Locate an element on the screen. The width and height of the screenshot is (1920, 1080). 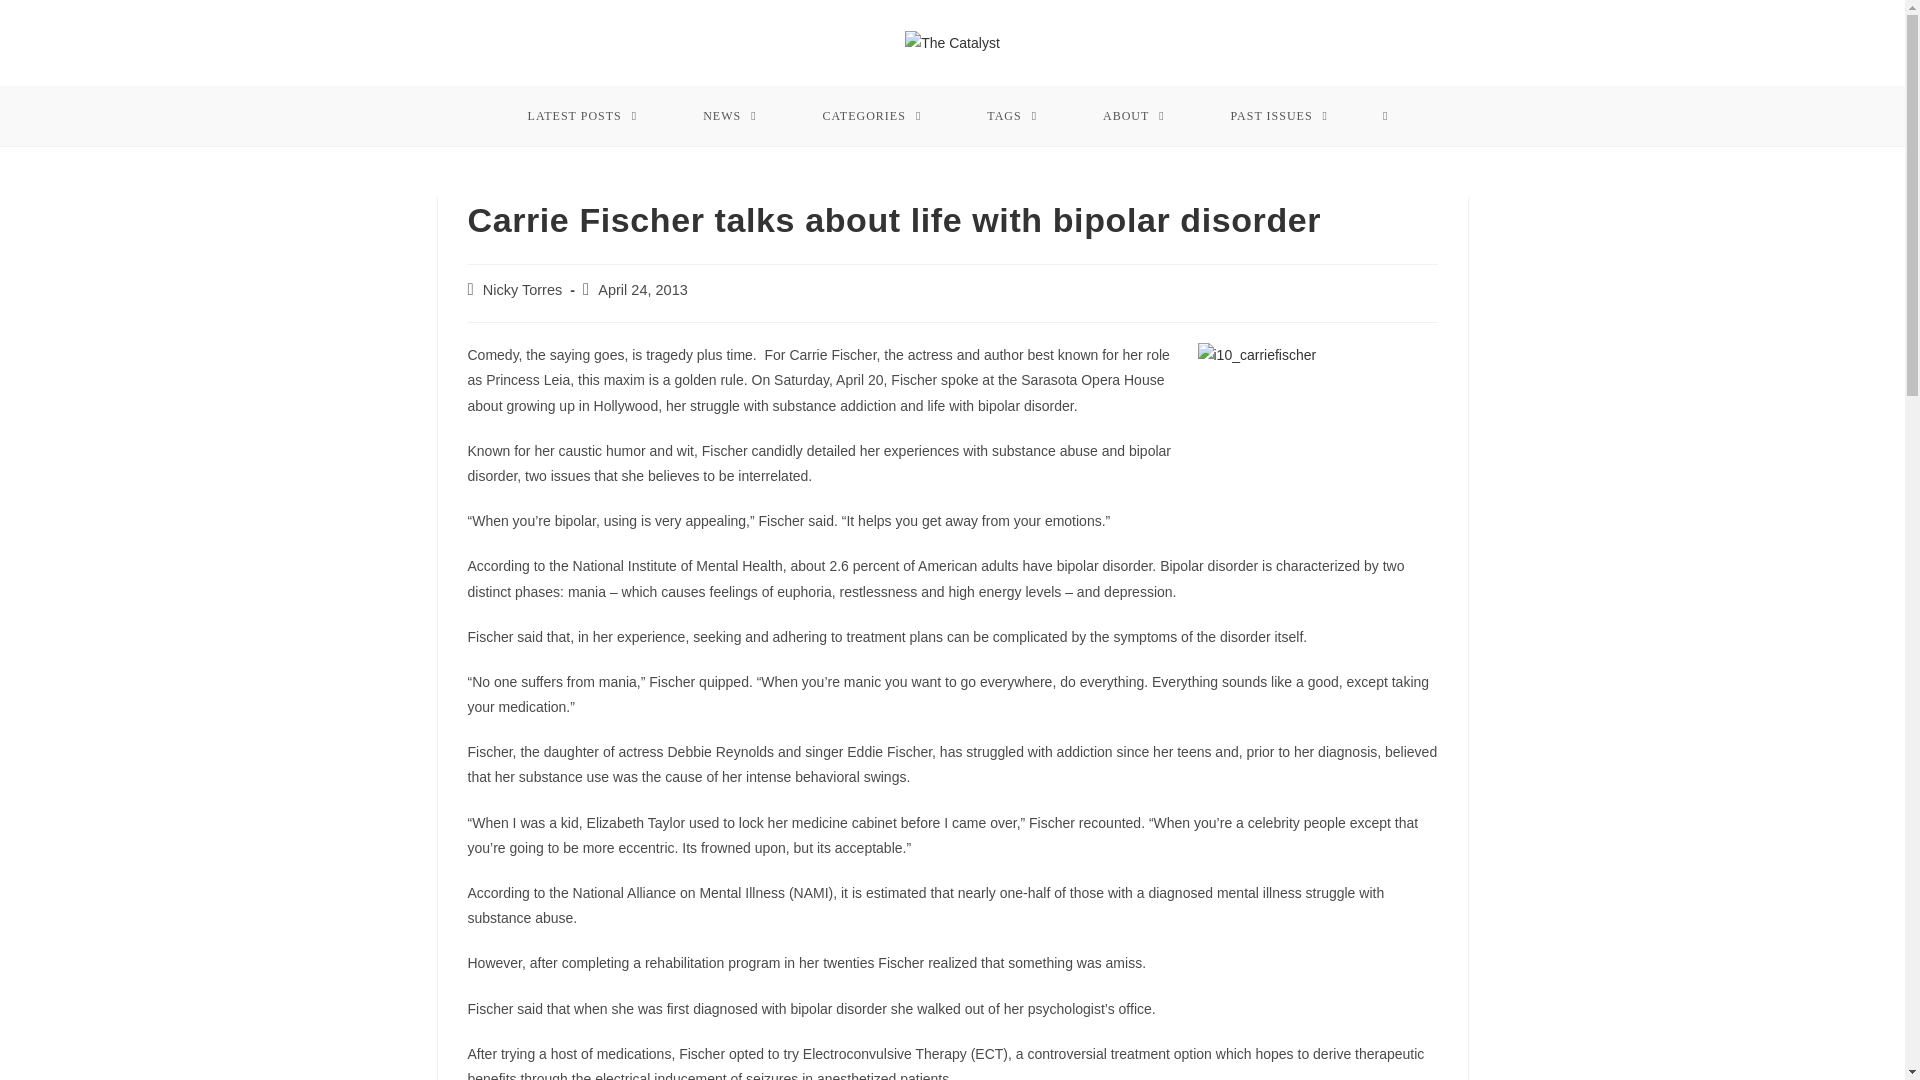
TAGS is located at coordinates (1012, 116).